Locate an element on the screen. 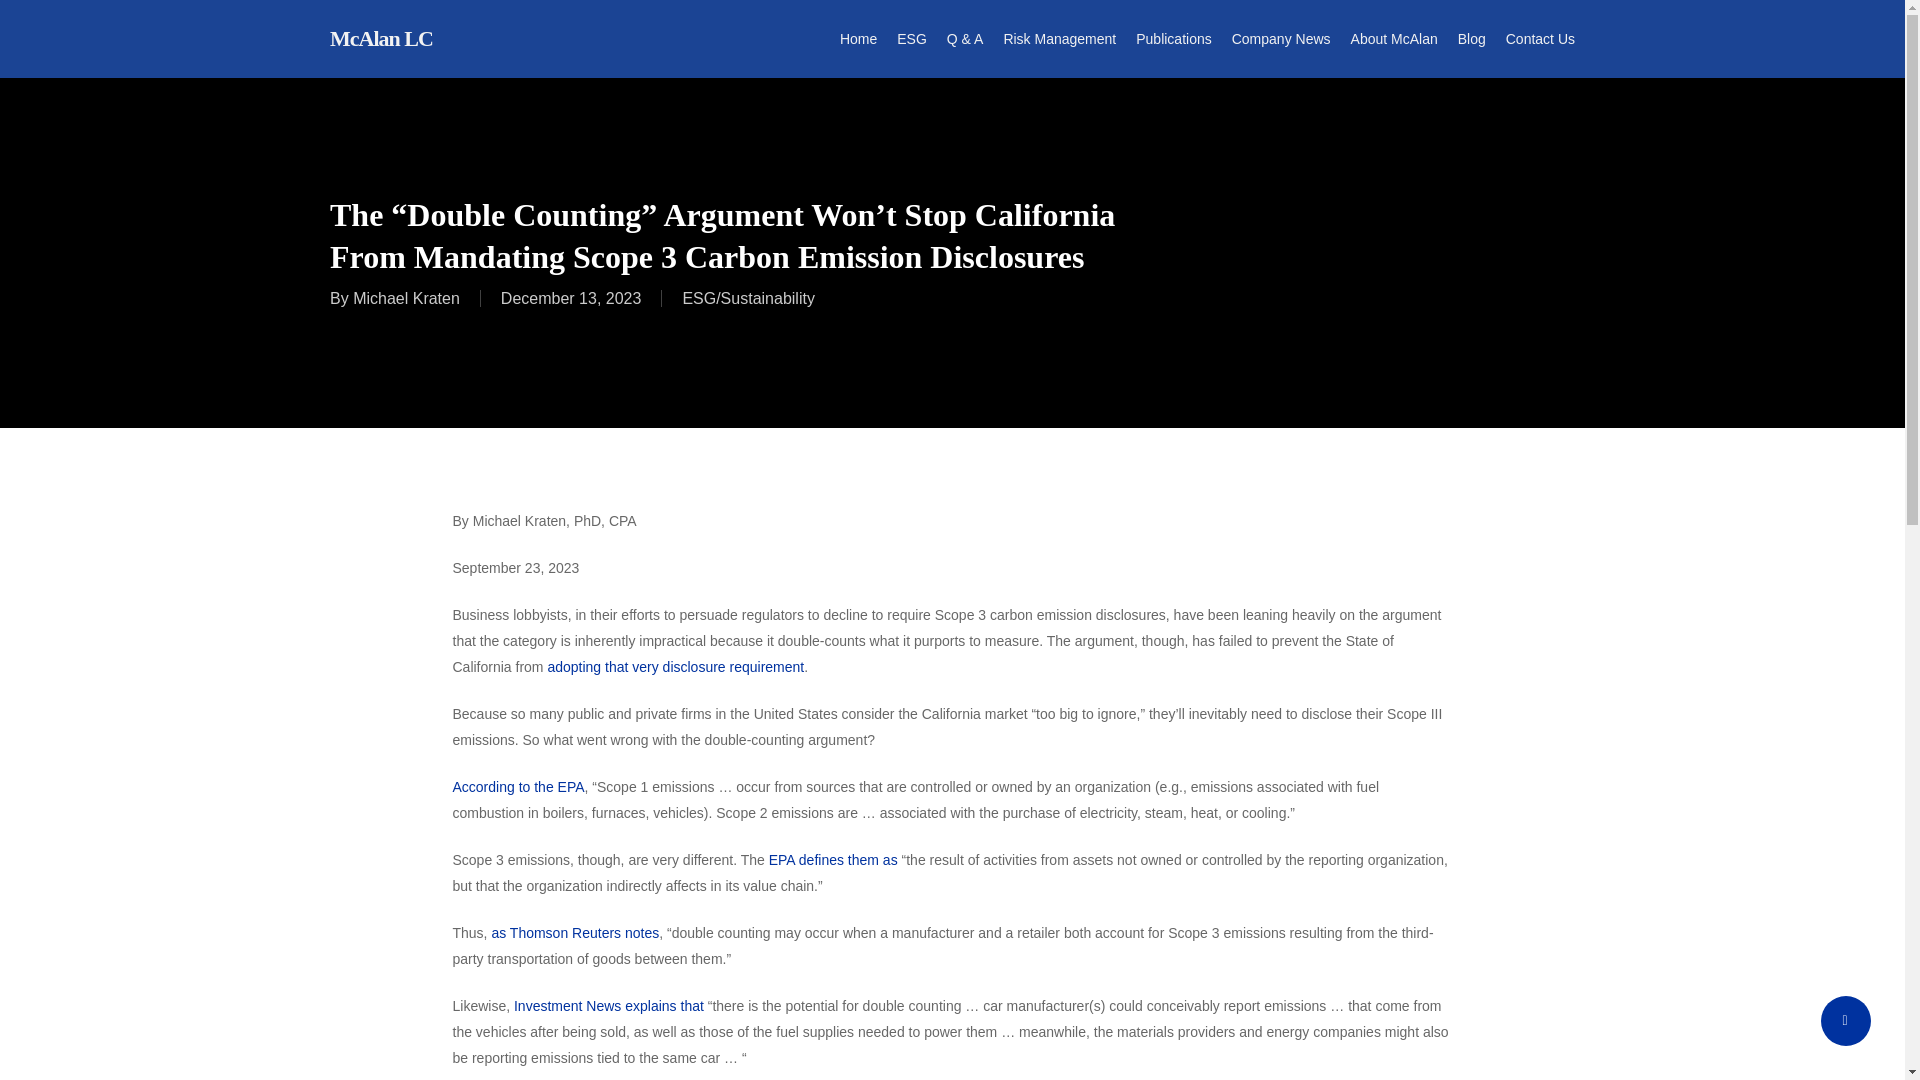 The width and height of the screenshot is (1920, 1080). Home is located at coordinates (858, 38).